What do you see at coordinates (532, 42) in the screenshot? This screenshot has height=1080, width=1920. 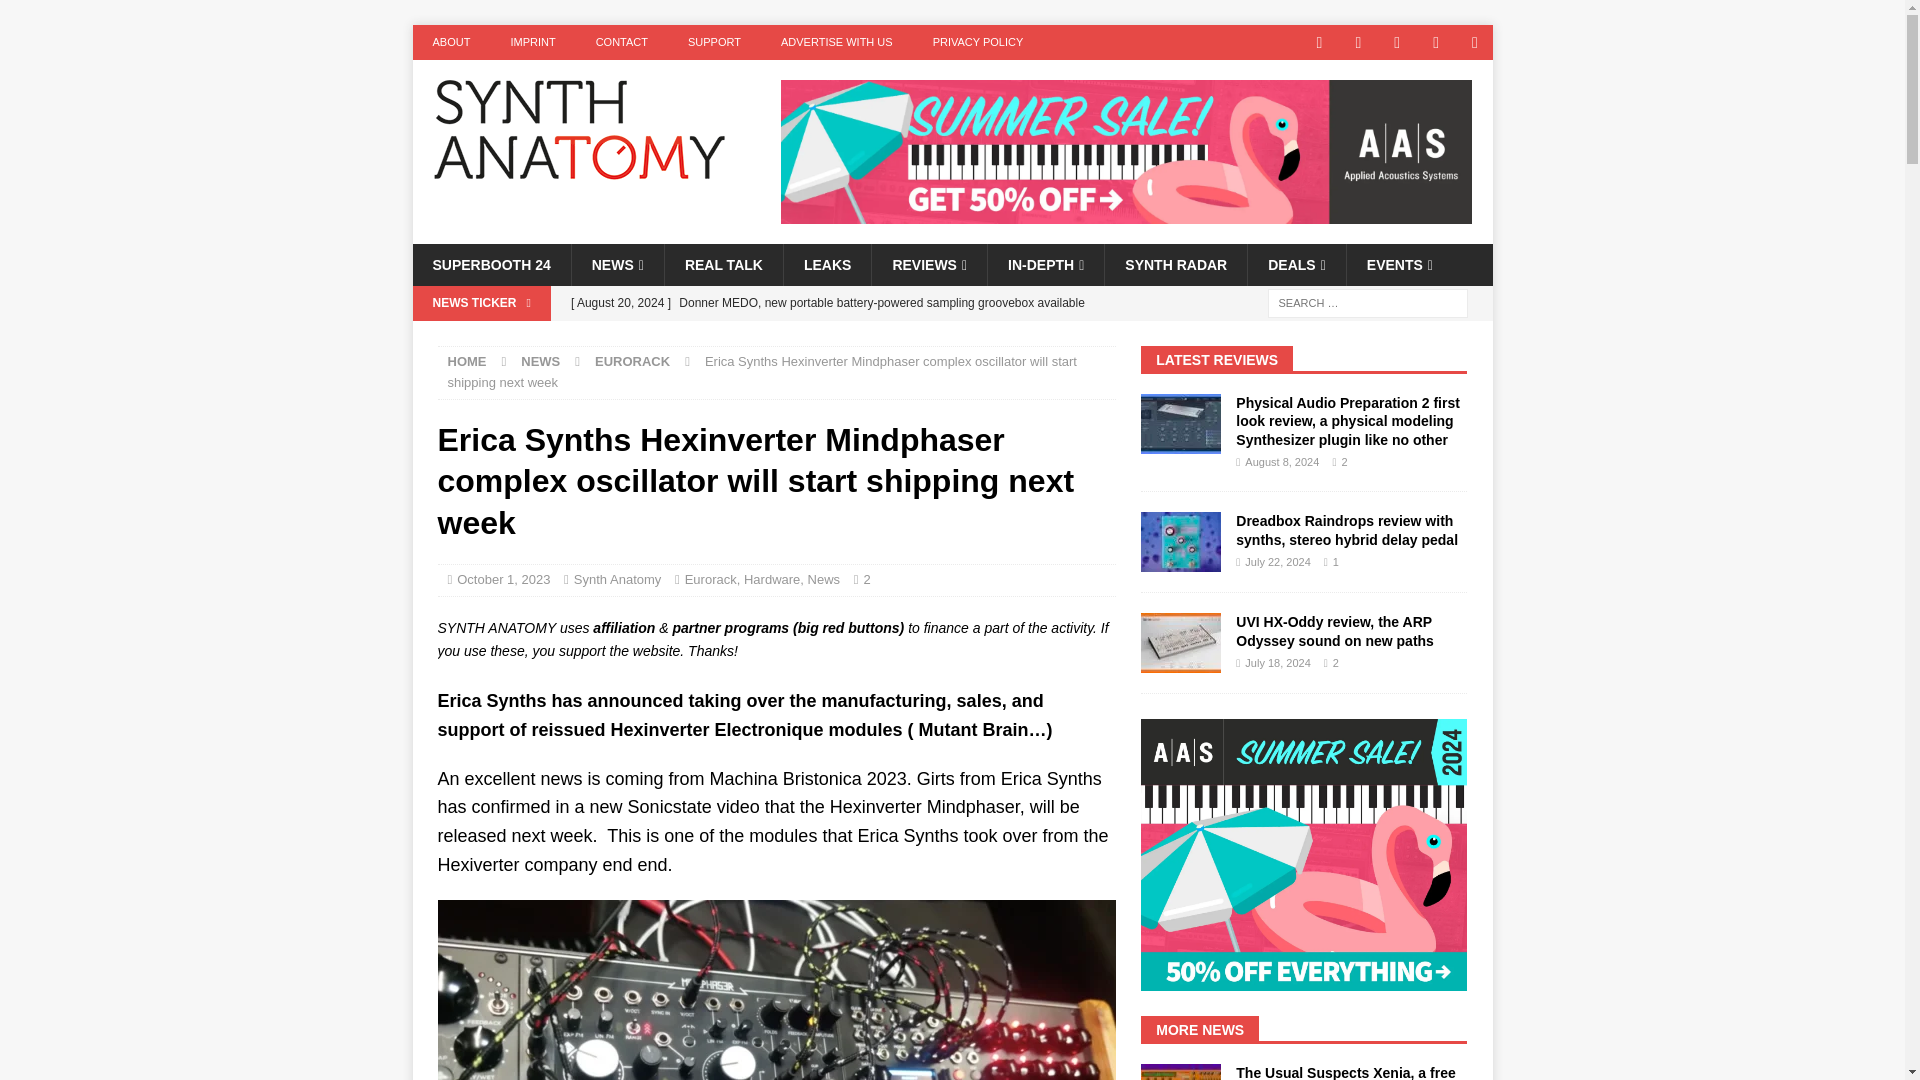 I see `IMPRINT` at bounding box center [532, 42].